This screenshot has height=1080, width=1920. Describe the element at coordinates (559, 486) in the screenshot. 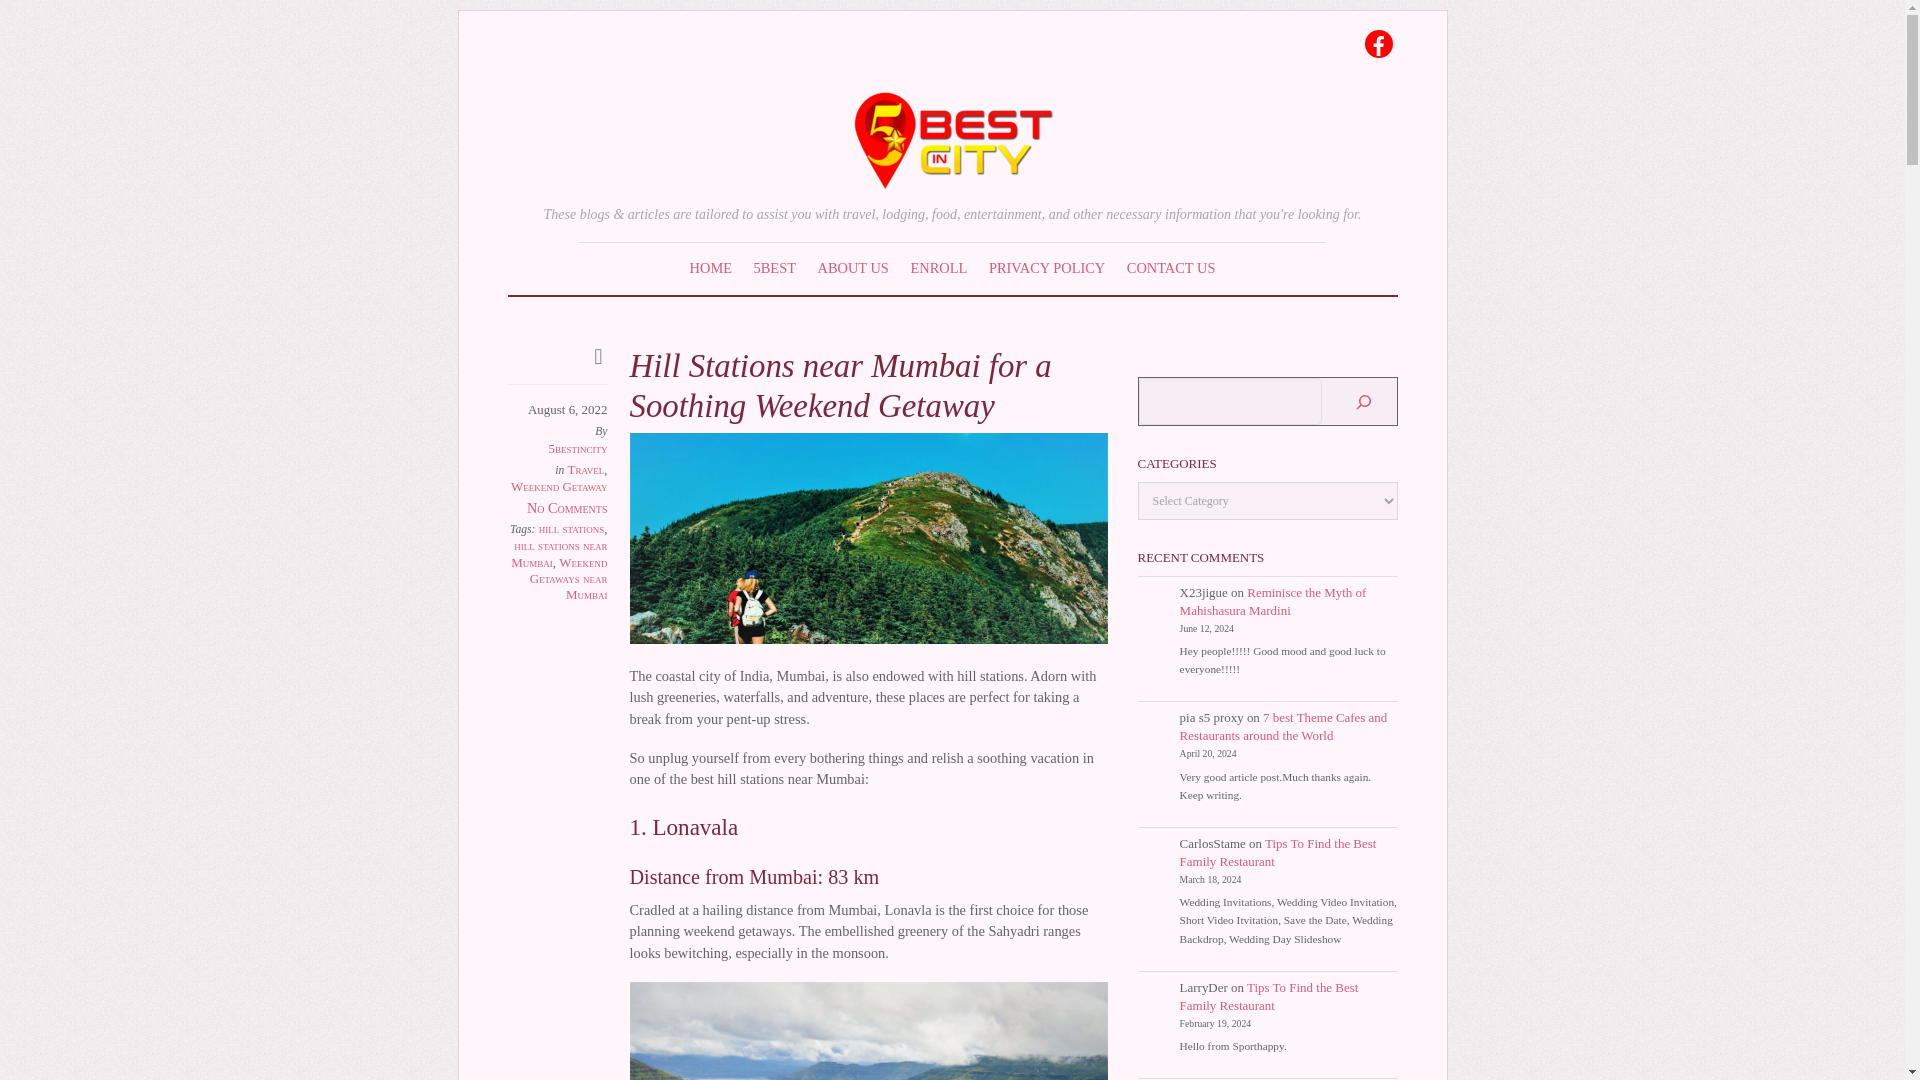

I see `Weekend Getaway` at that location.